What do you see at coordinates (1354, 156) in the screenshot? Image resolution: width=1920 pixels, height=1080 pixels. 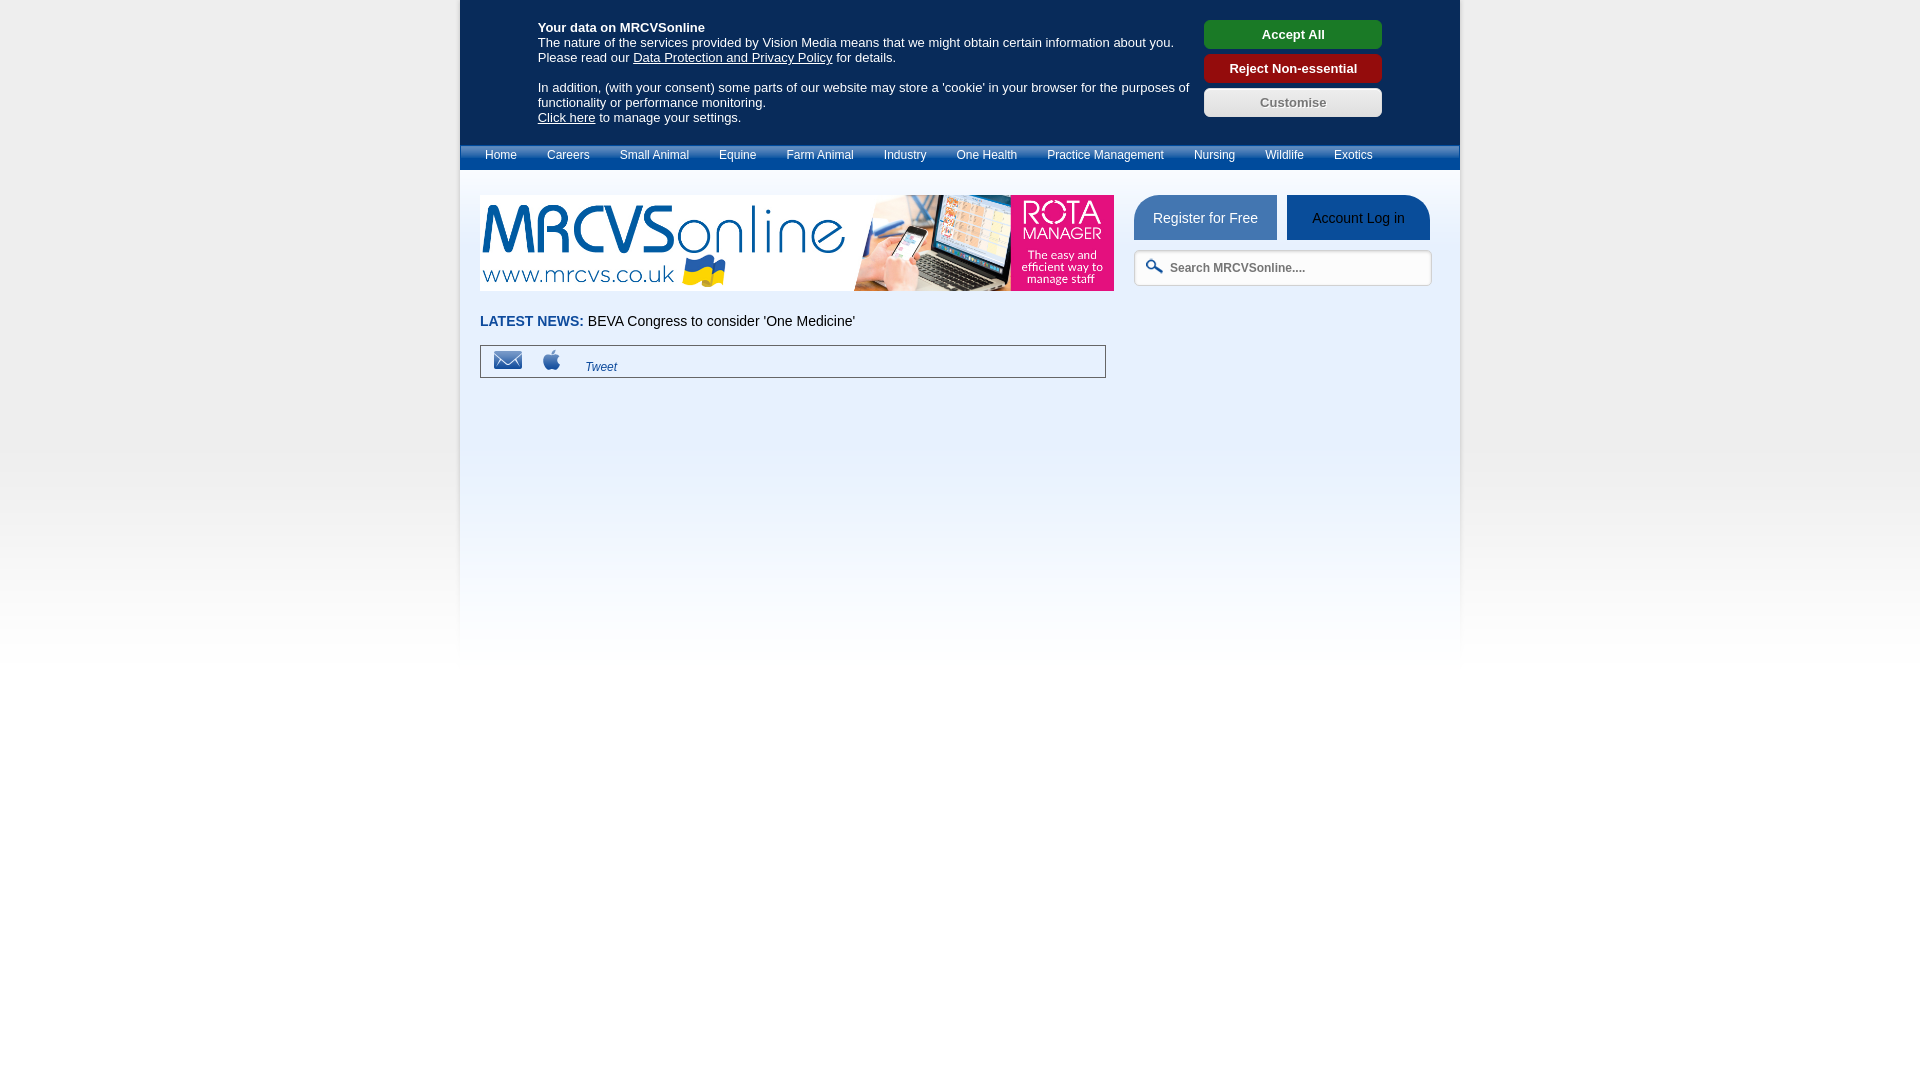 I see `Exotics` at bounding box center [1354, 156].